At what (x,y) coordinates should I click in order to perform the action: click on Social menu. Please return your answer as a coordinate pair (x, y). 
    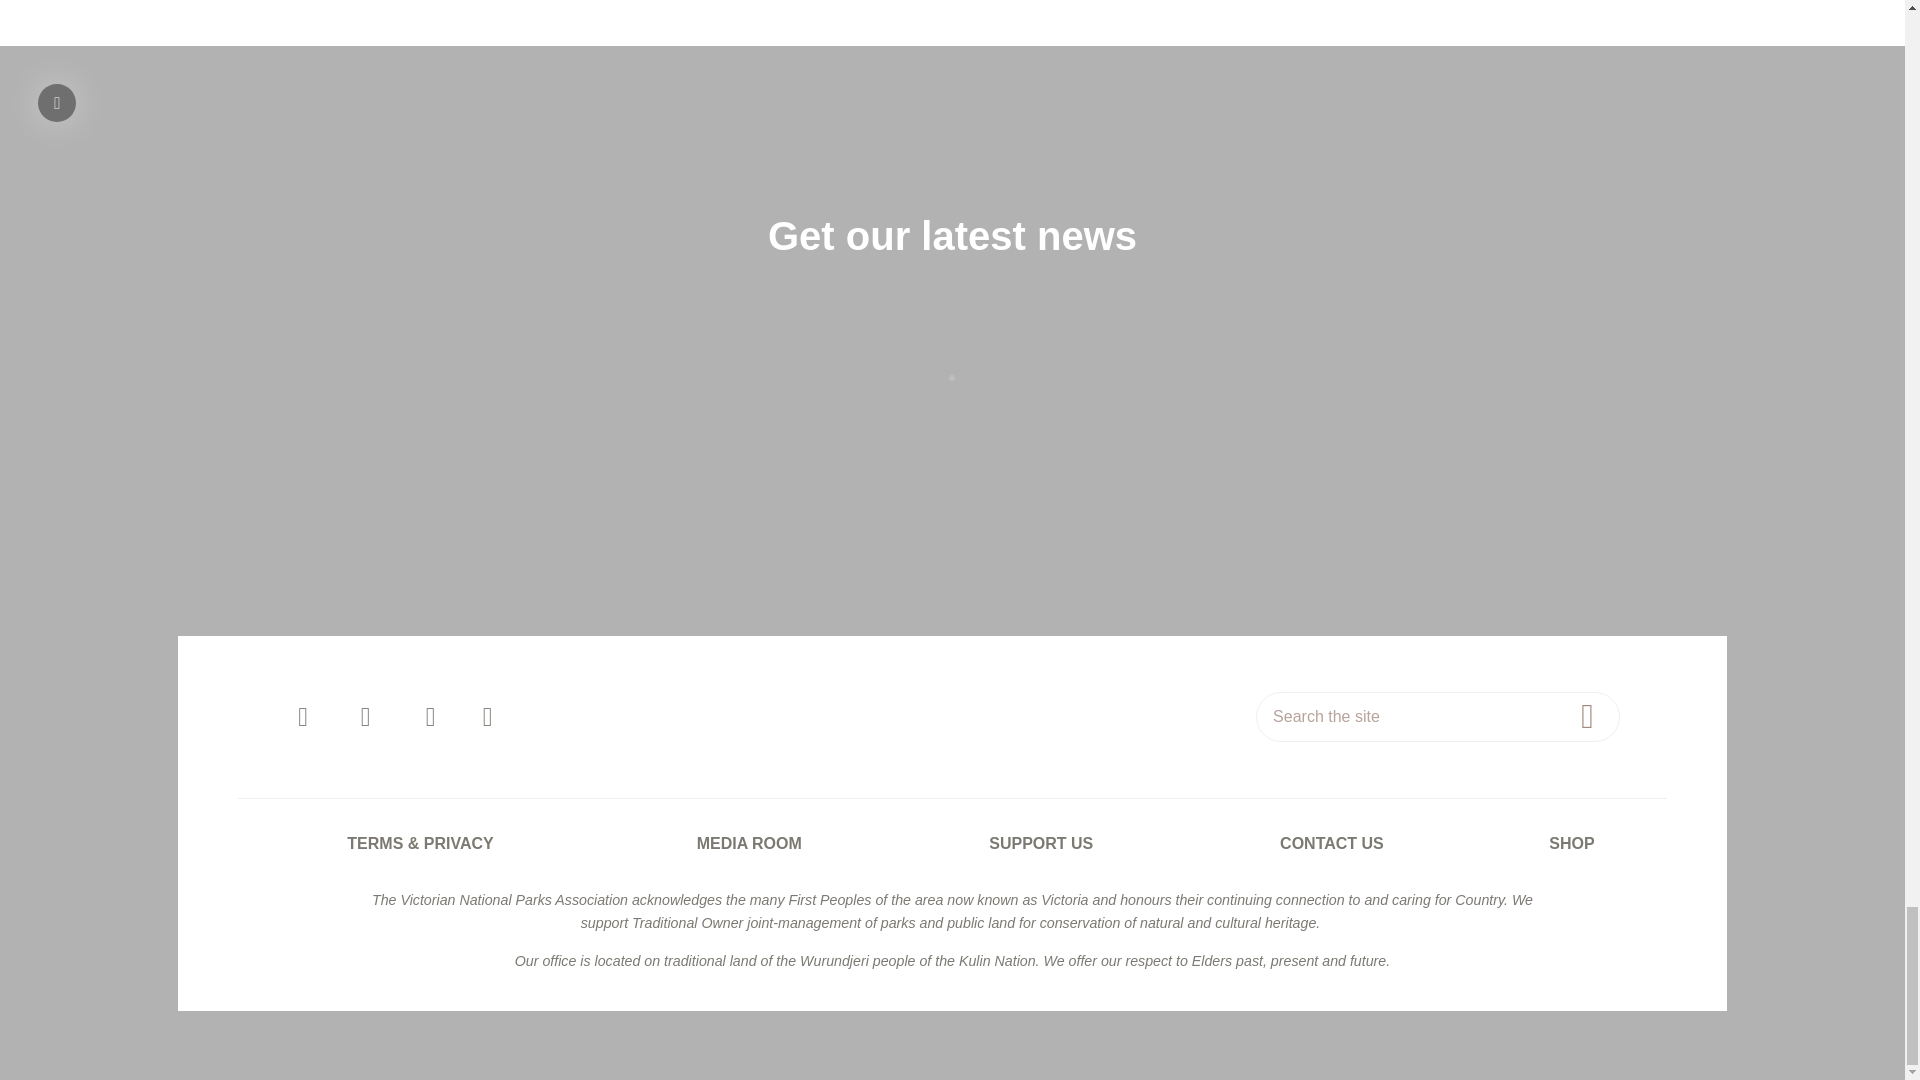
    Looking at the image, I should click on (528, 716).